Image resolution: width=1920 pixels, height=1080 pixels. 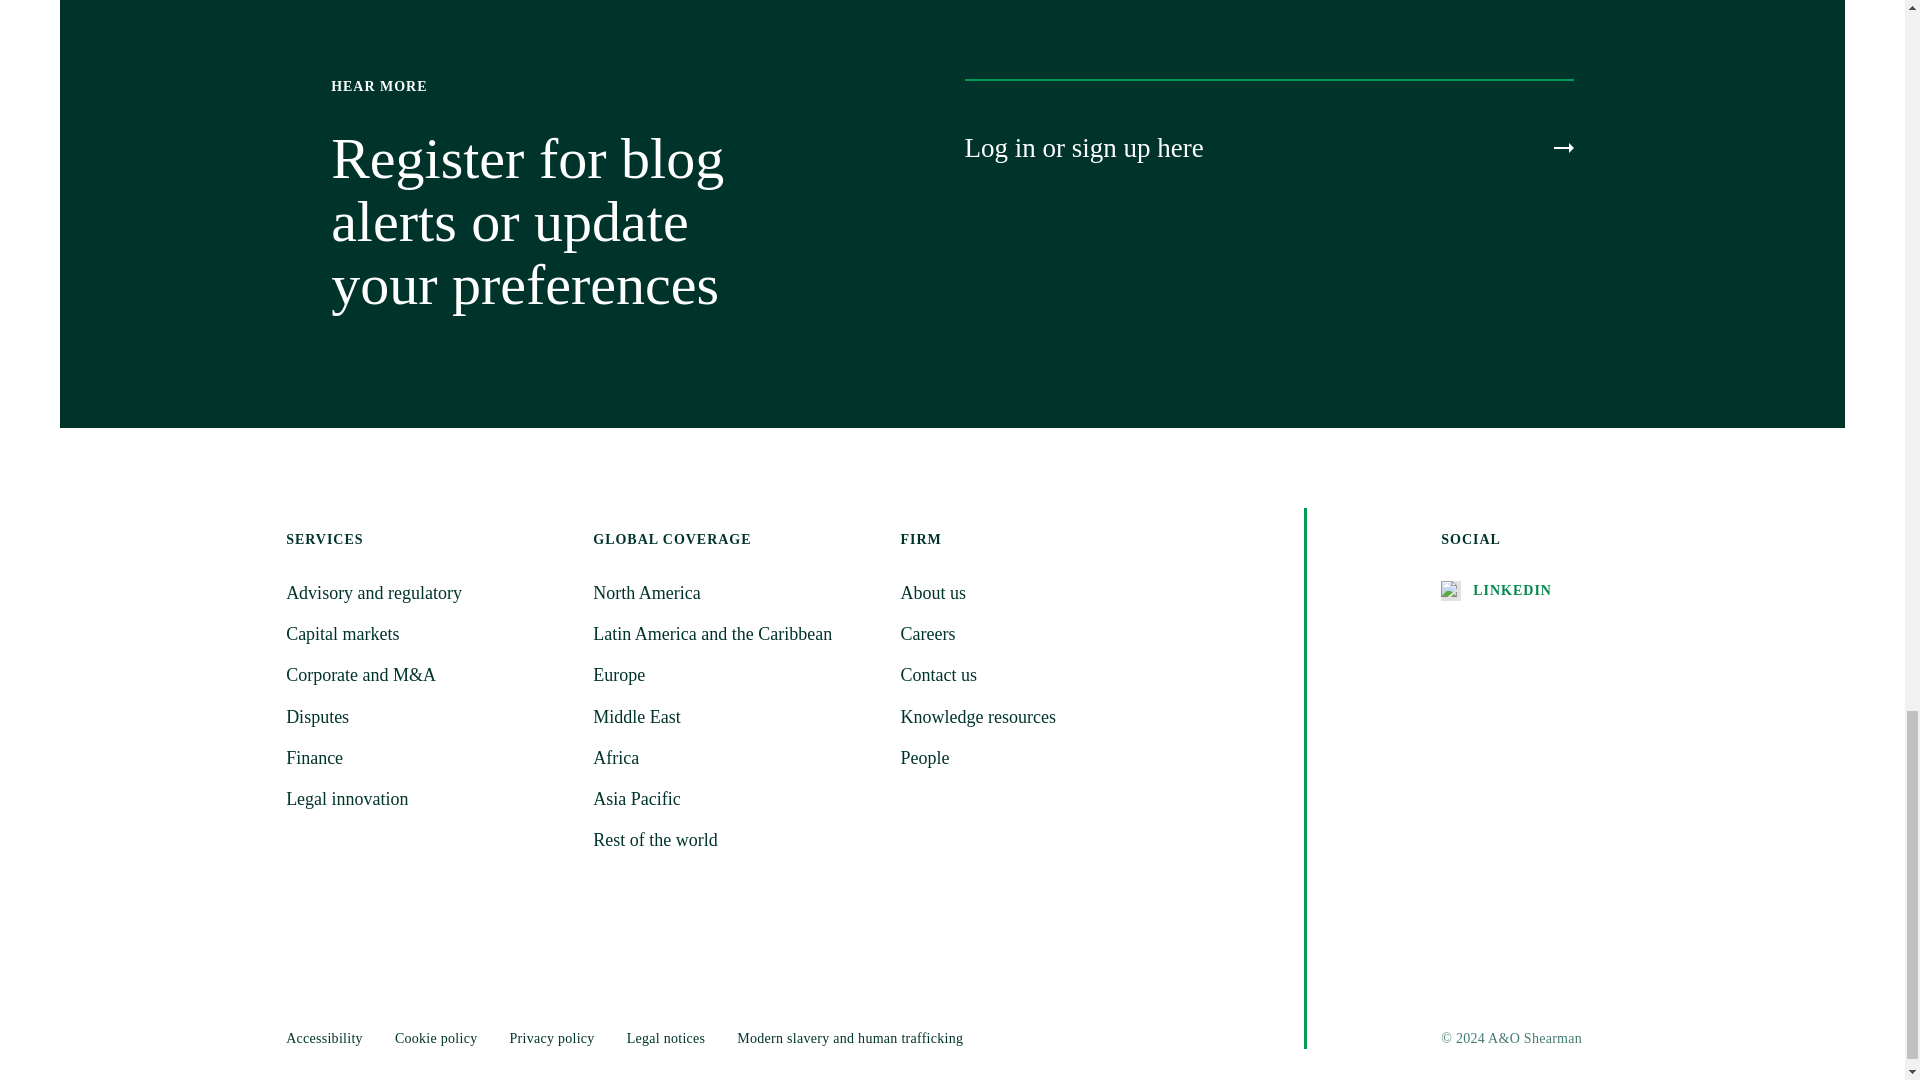 I want to click on Capital markets, so click(x=427, y=634).